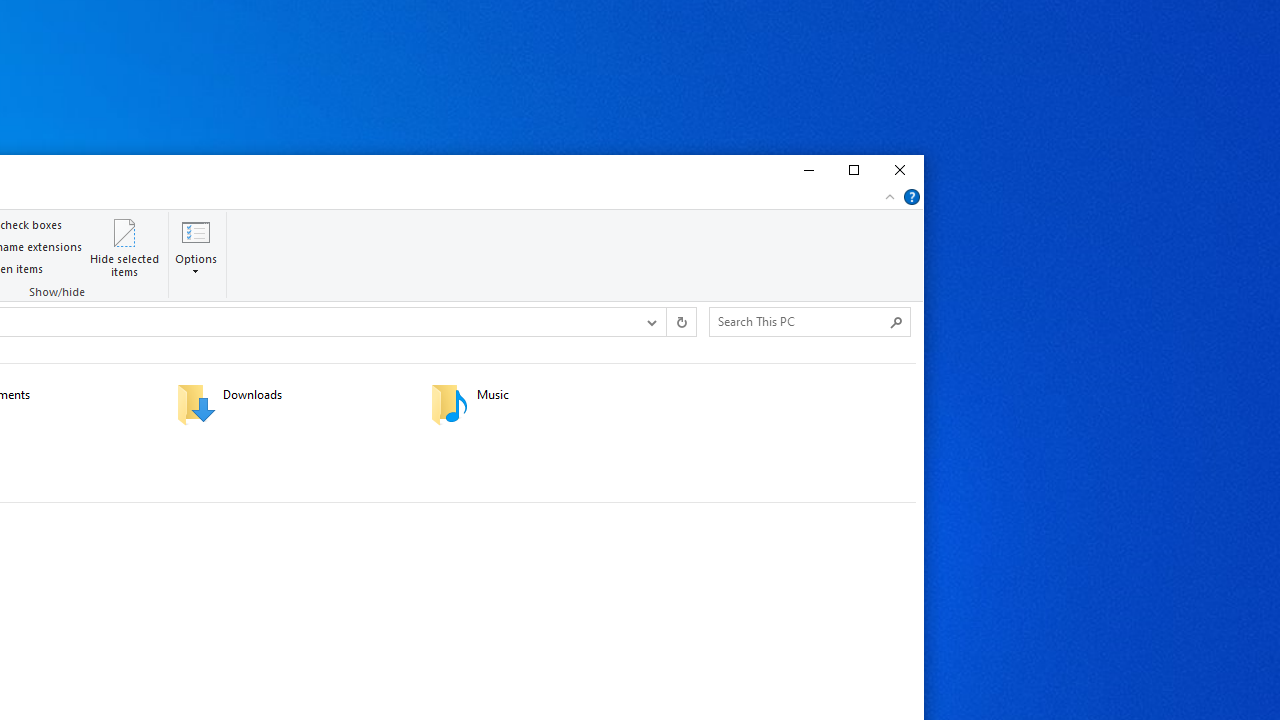 The height and width of the screenshot is (720, 1280). What do you see at coordinates (650, 321) in the screenshot?
I see `Previous Locations` at bounding box center [650, 321].